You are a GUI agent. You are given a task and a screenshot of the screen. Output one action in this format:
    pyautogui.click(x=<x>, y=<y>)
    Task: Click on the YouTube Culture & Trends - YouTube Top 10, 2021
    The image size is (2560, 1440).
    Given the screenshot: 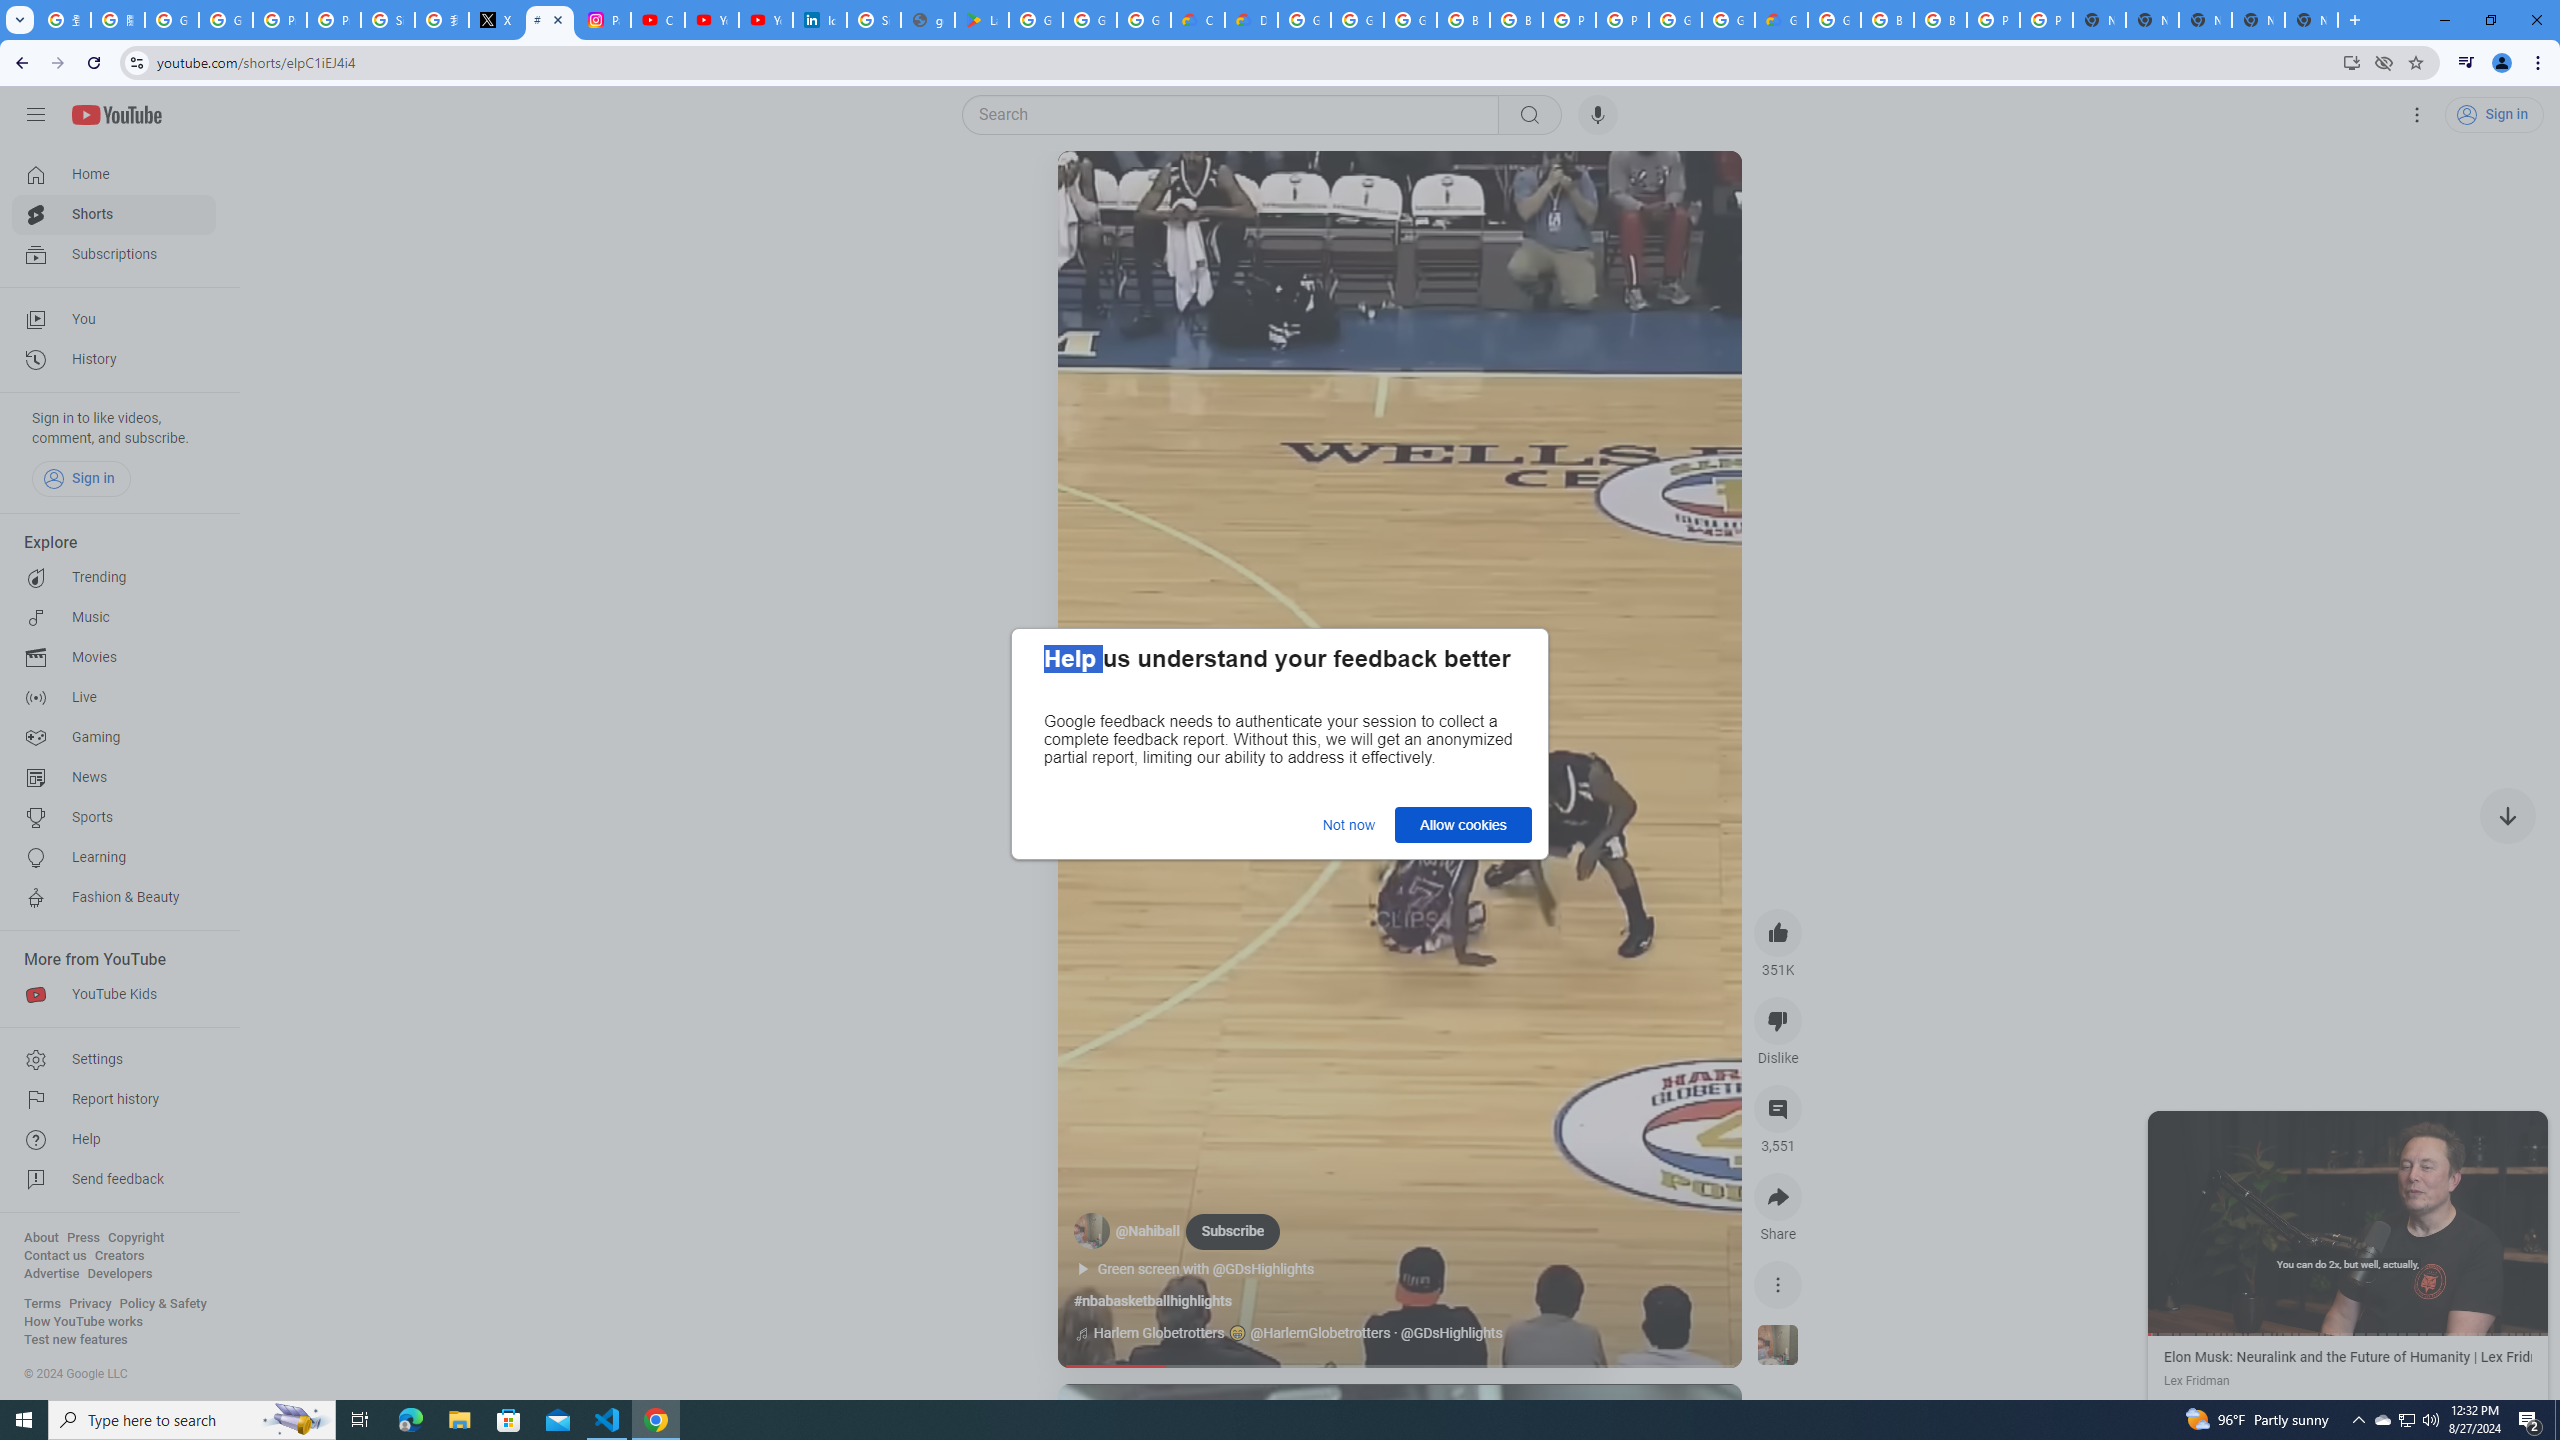 What is the action you would take?
    pyautogui.click(x=765, y=20)
    